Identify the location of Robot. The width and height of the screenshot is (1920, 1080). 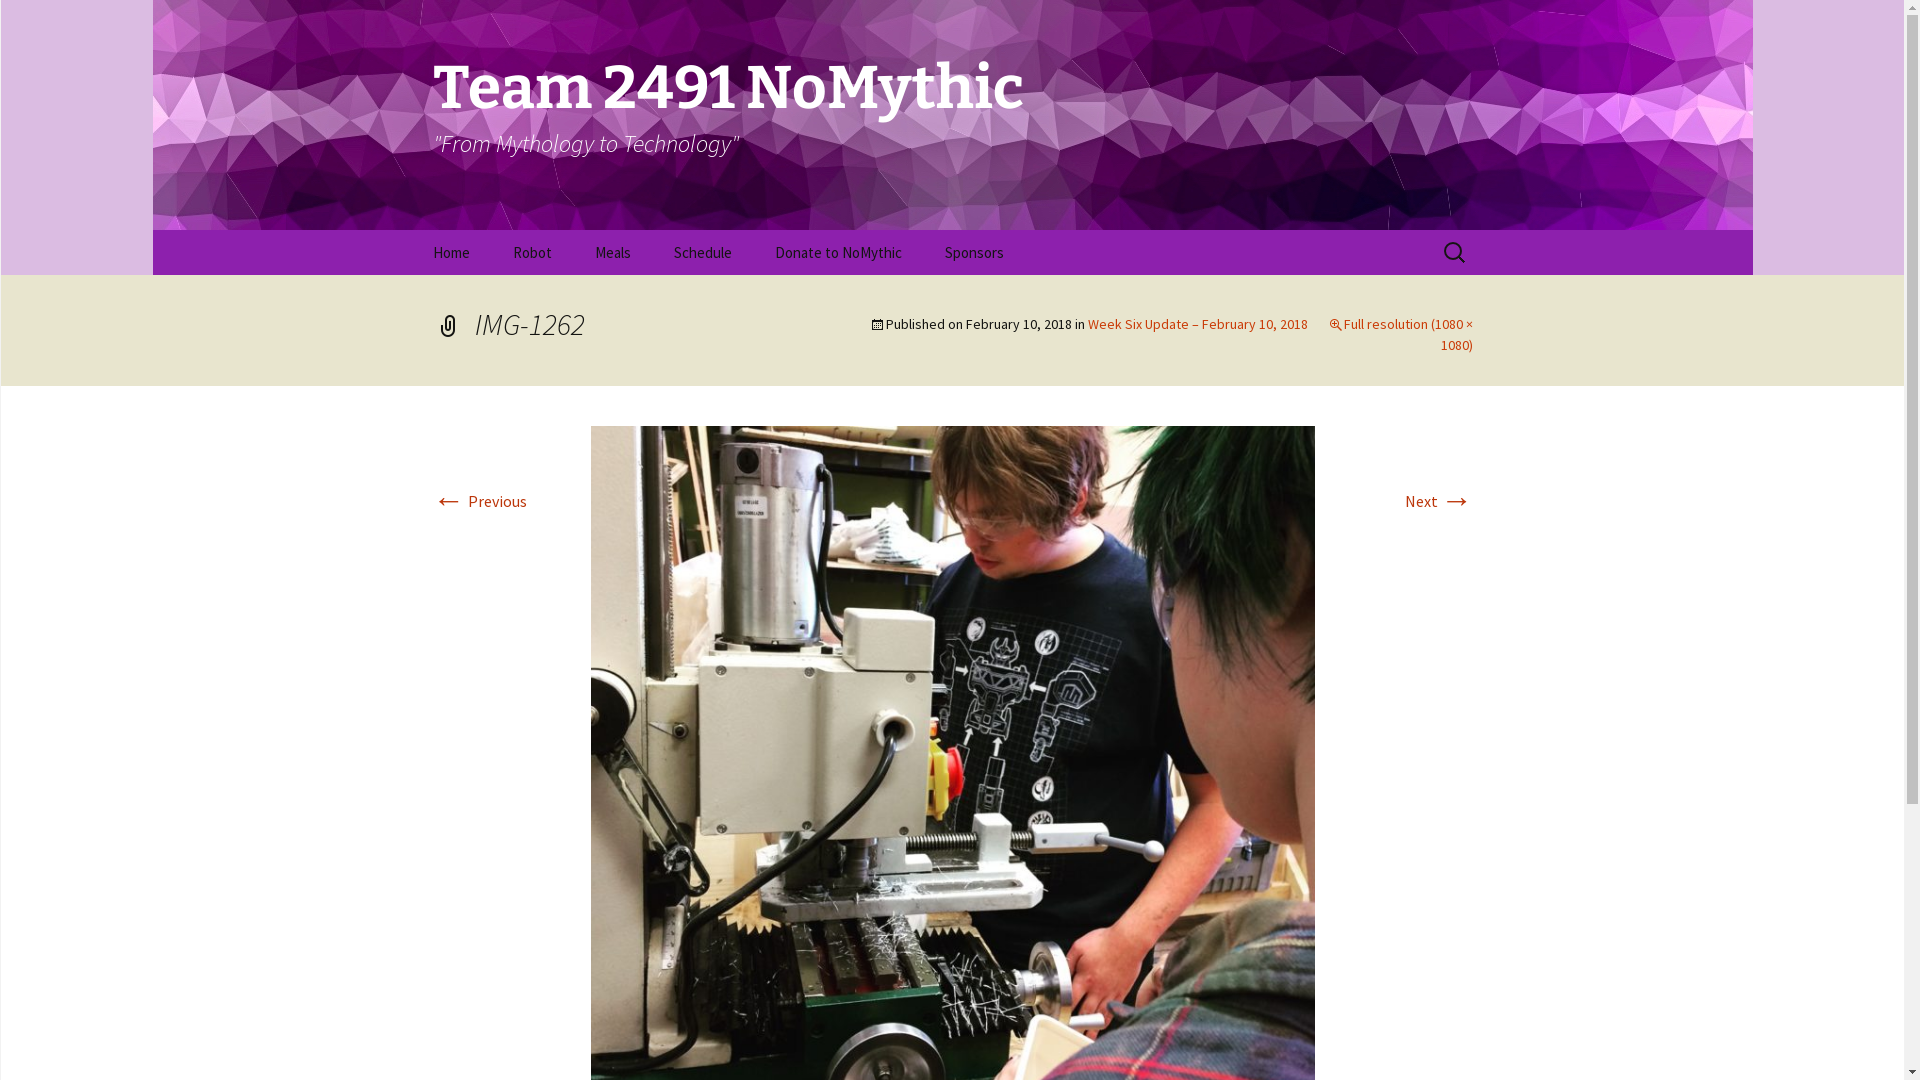
(531, 252).